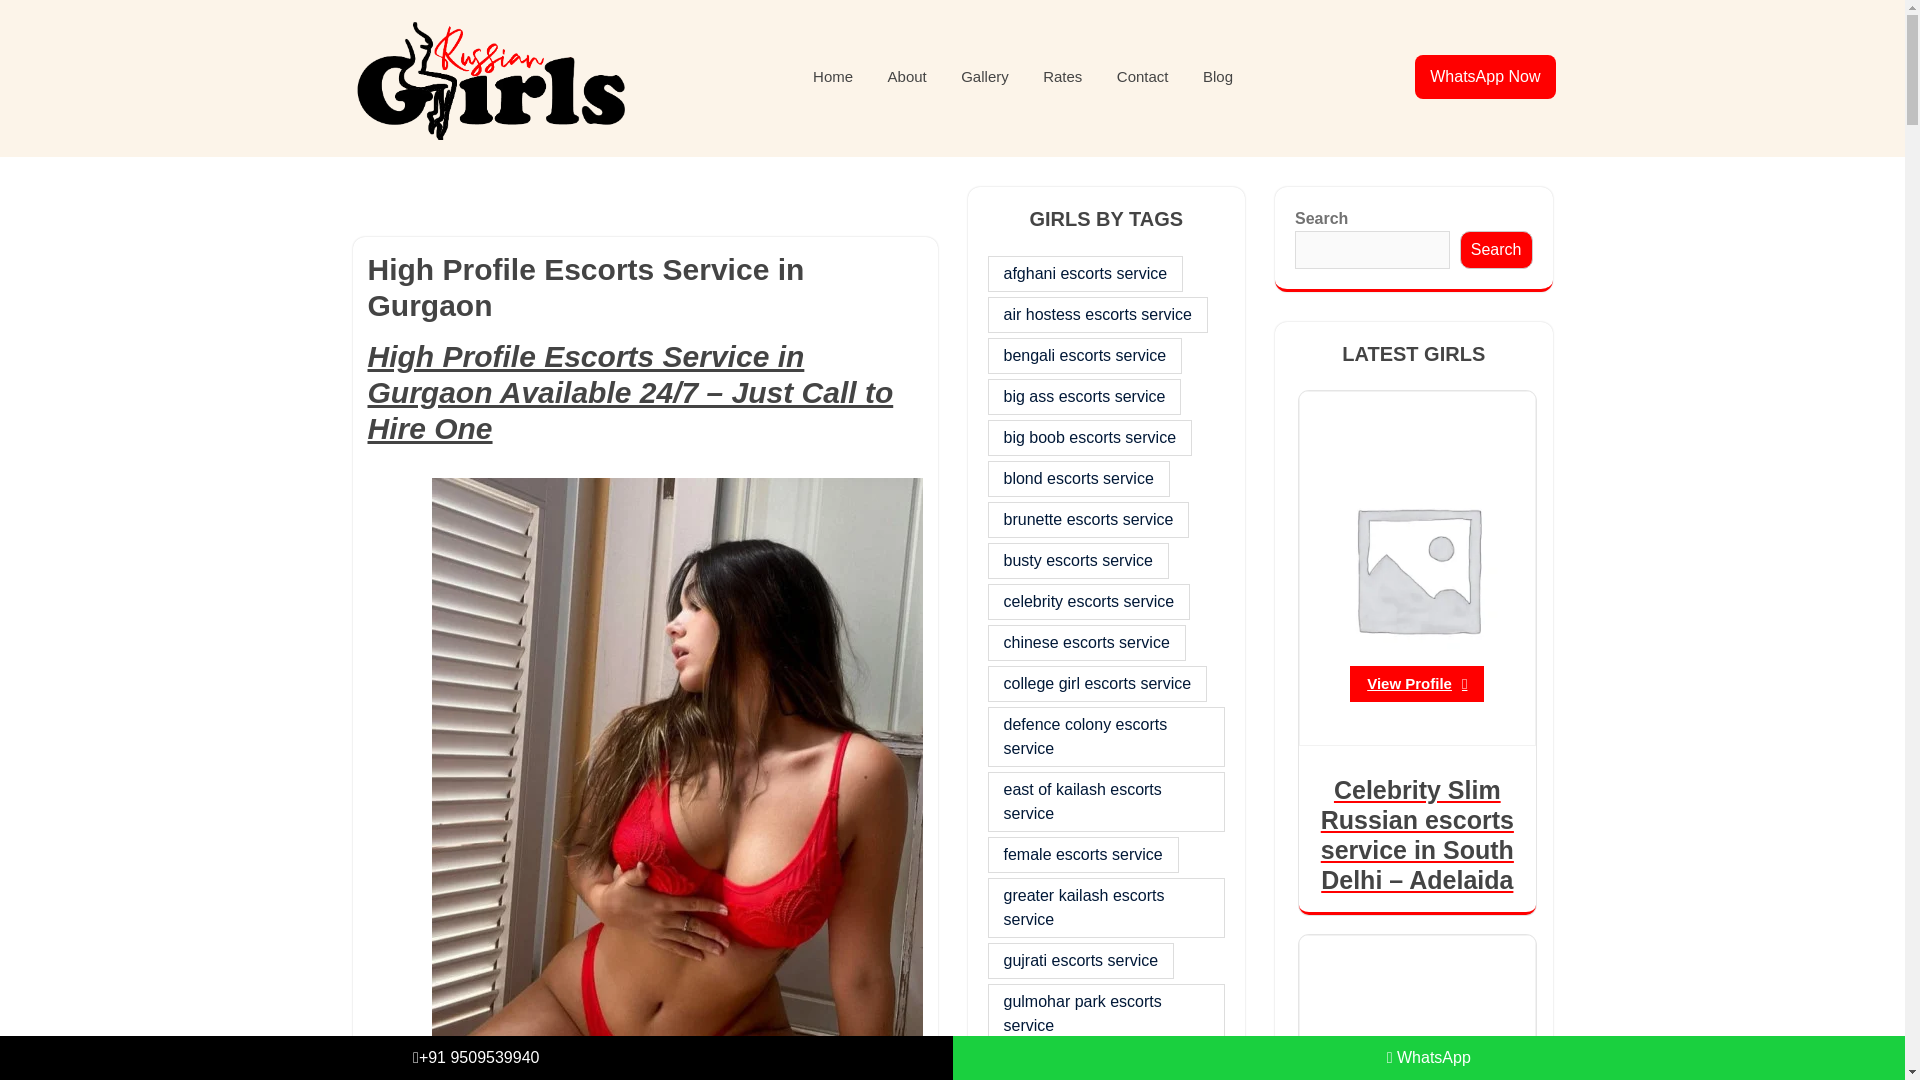 The height and width of the screenshot is (1080, 1920). Describe the element at coordinates (984, 78) in the screenshot. I see `Gallery` at that location.